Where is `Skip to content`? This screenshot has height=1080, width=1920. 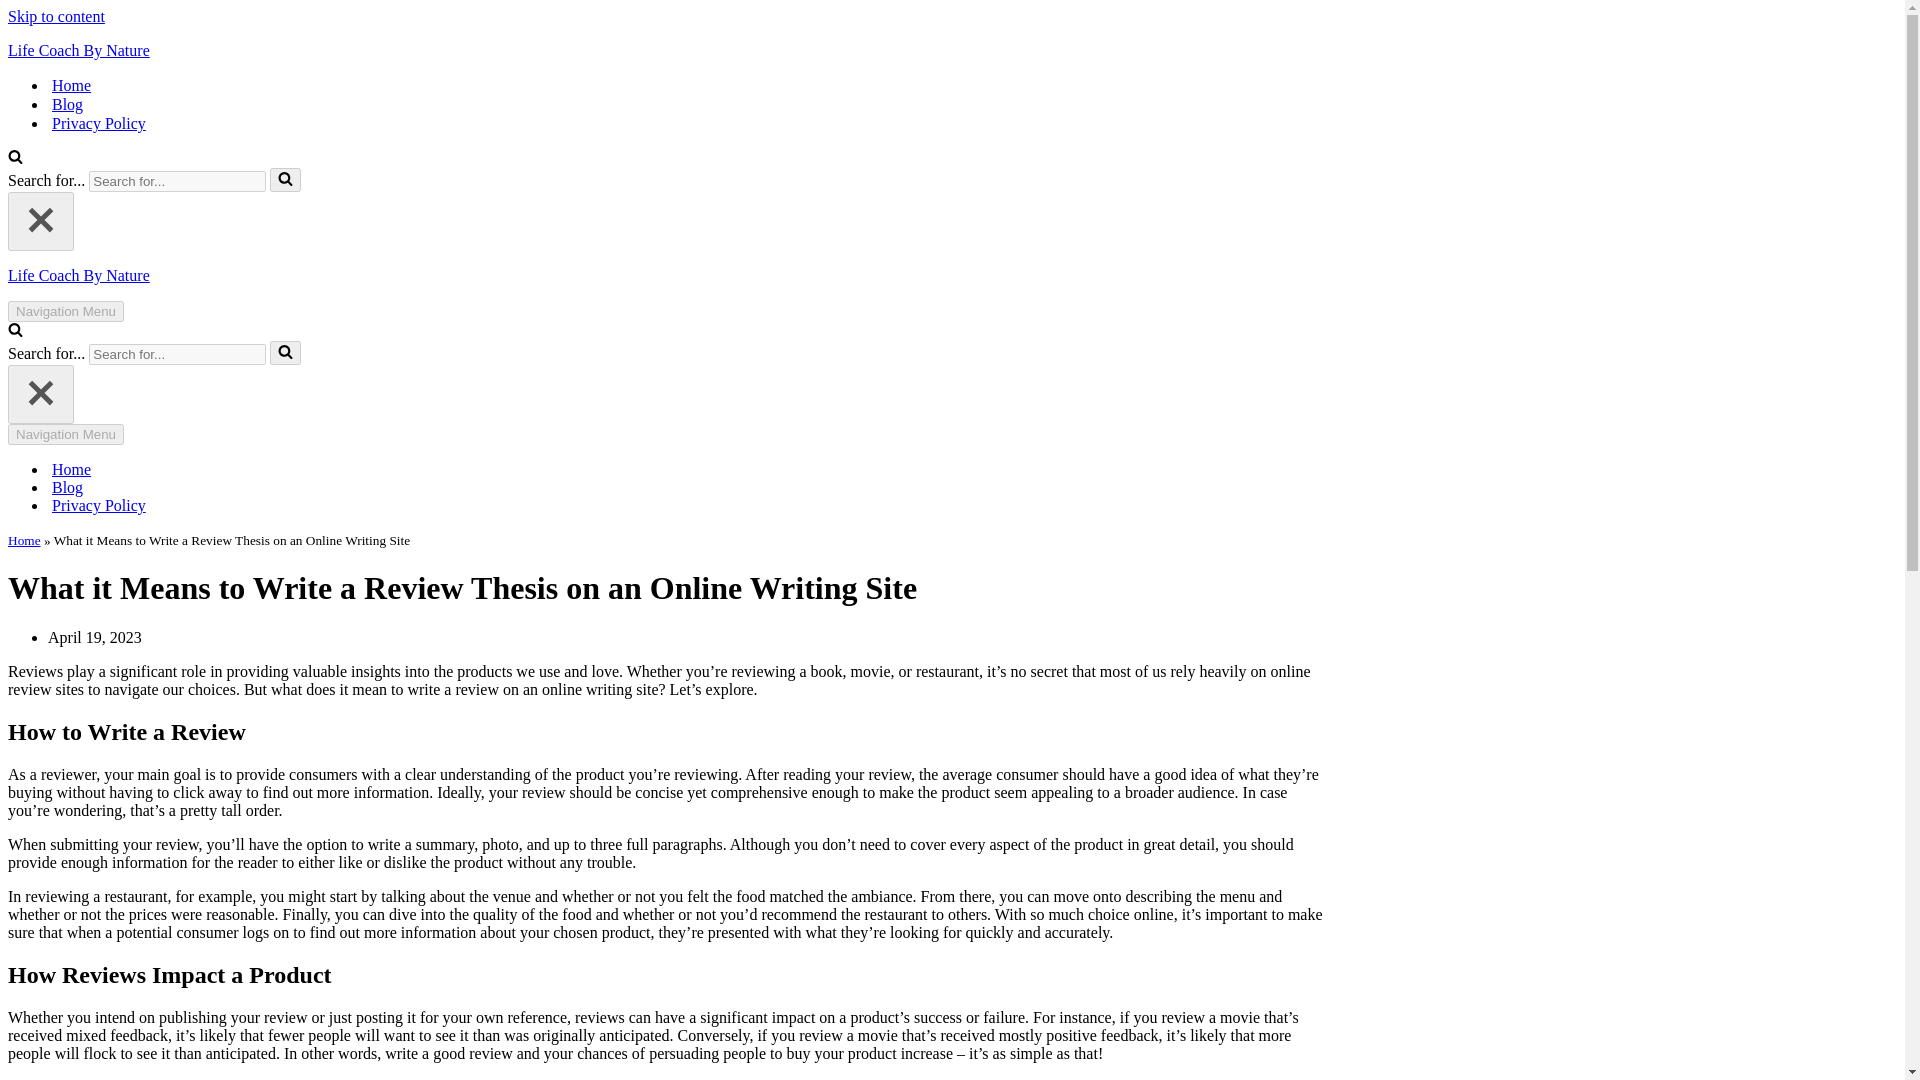 Skip to content is located at coordinates (56, 16).